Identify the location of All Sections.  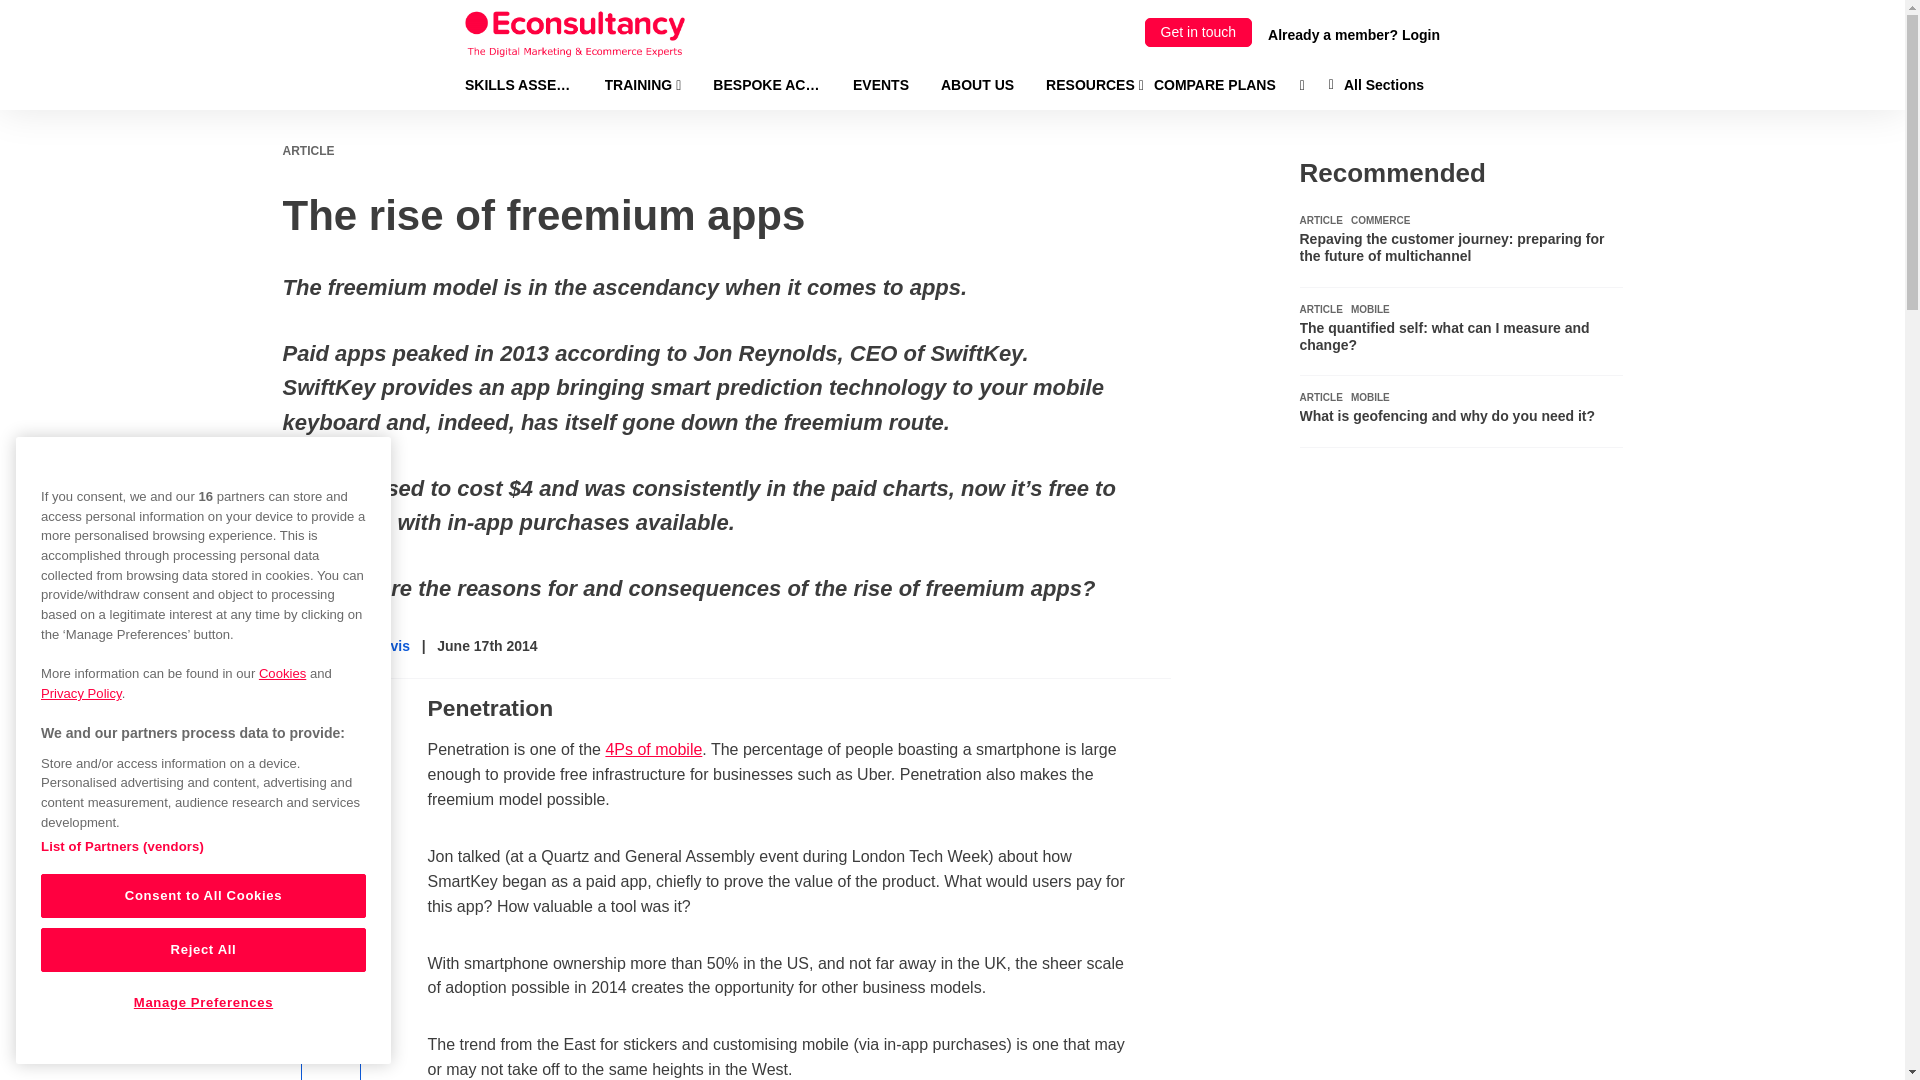
(1376, 84).